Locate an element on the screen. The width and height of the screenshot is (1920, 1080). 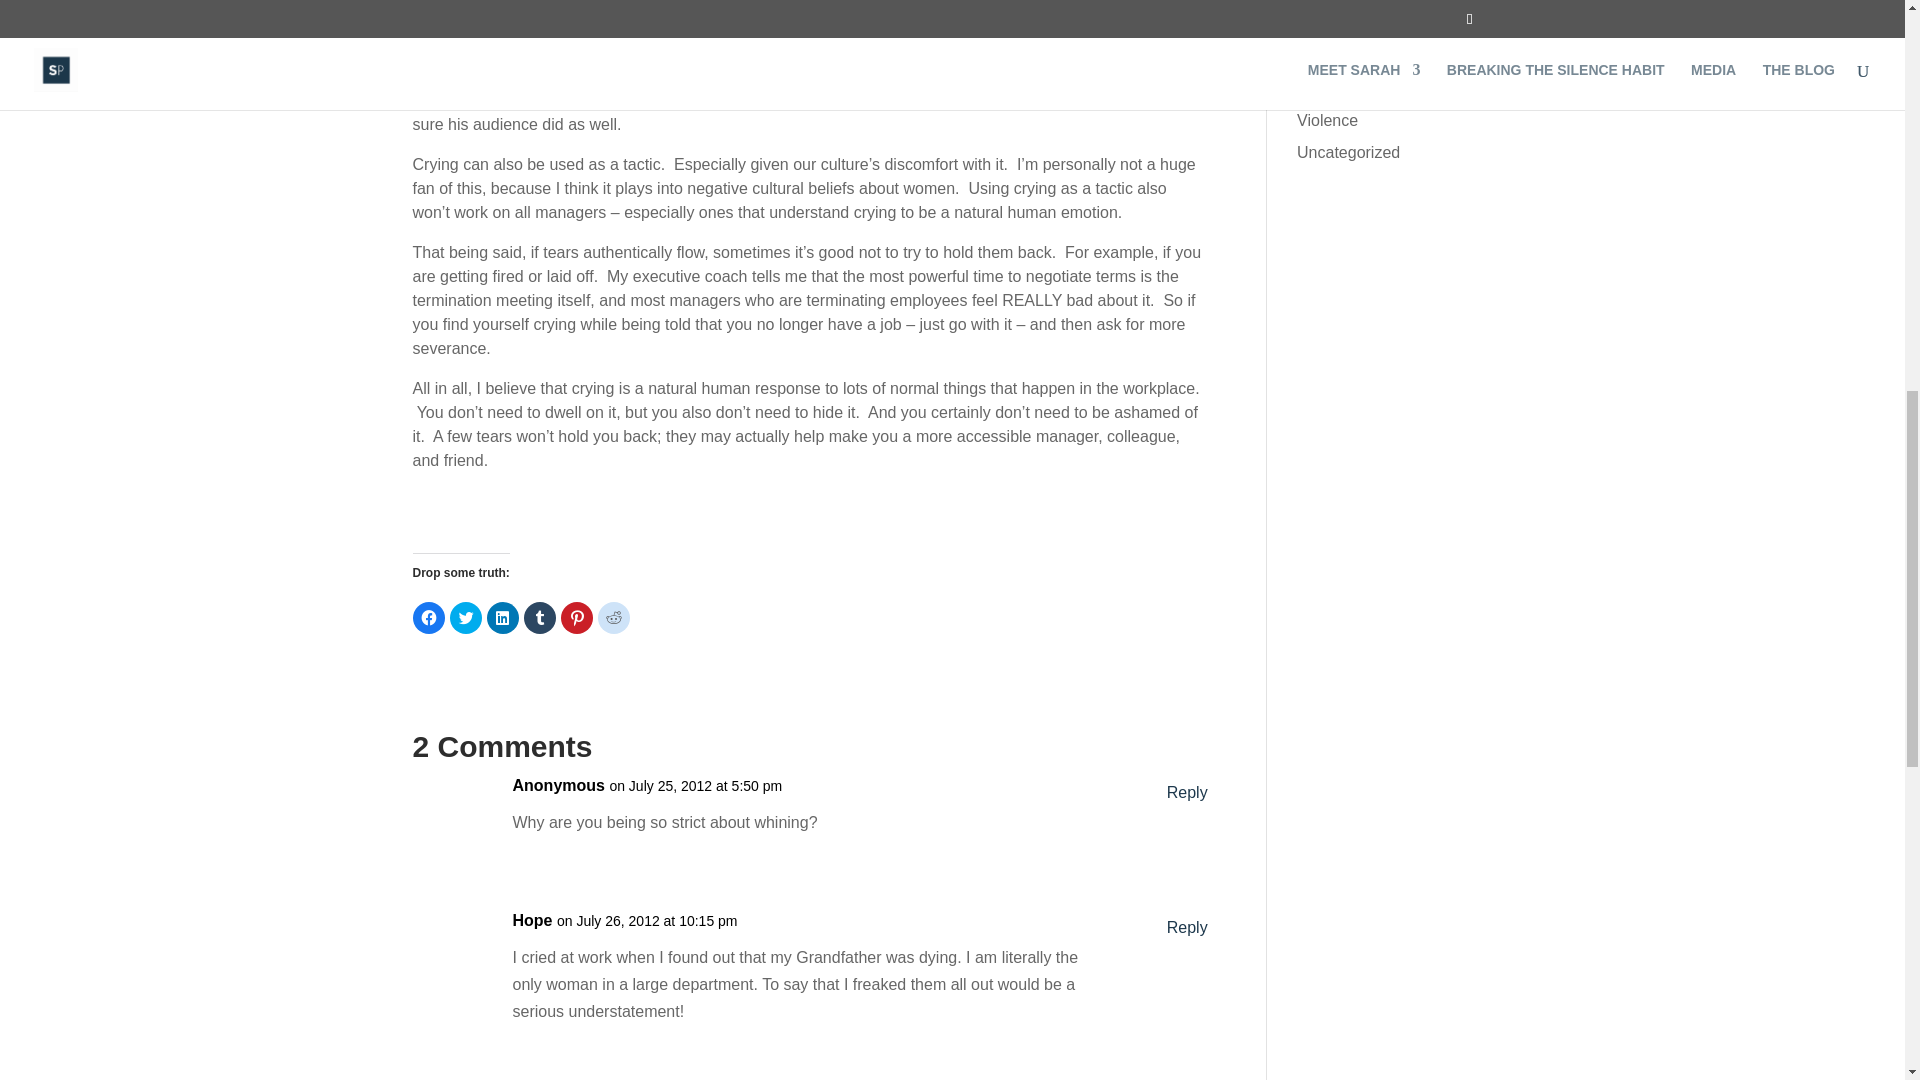
Click to share on Reddit is located at coordinates (613, 617).